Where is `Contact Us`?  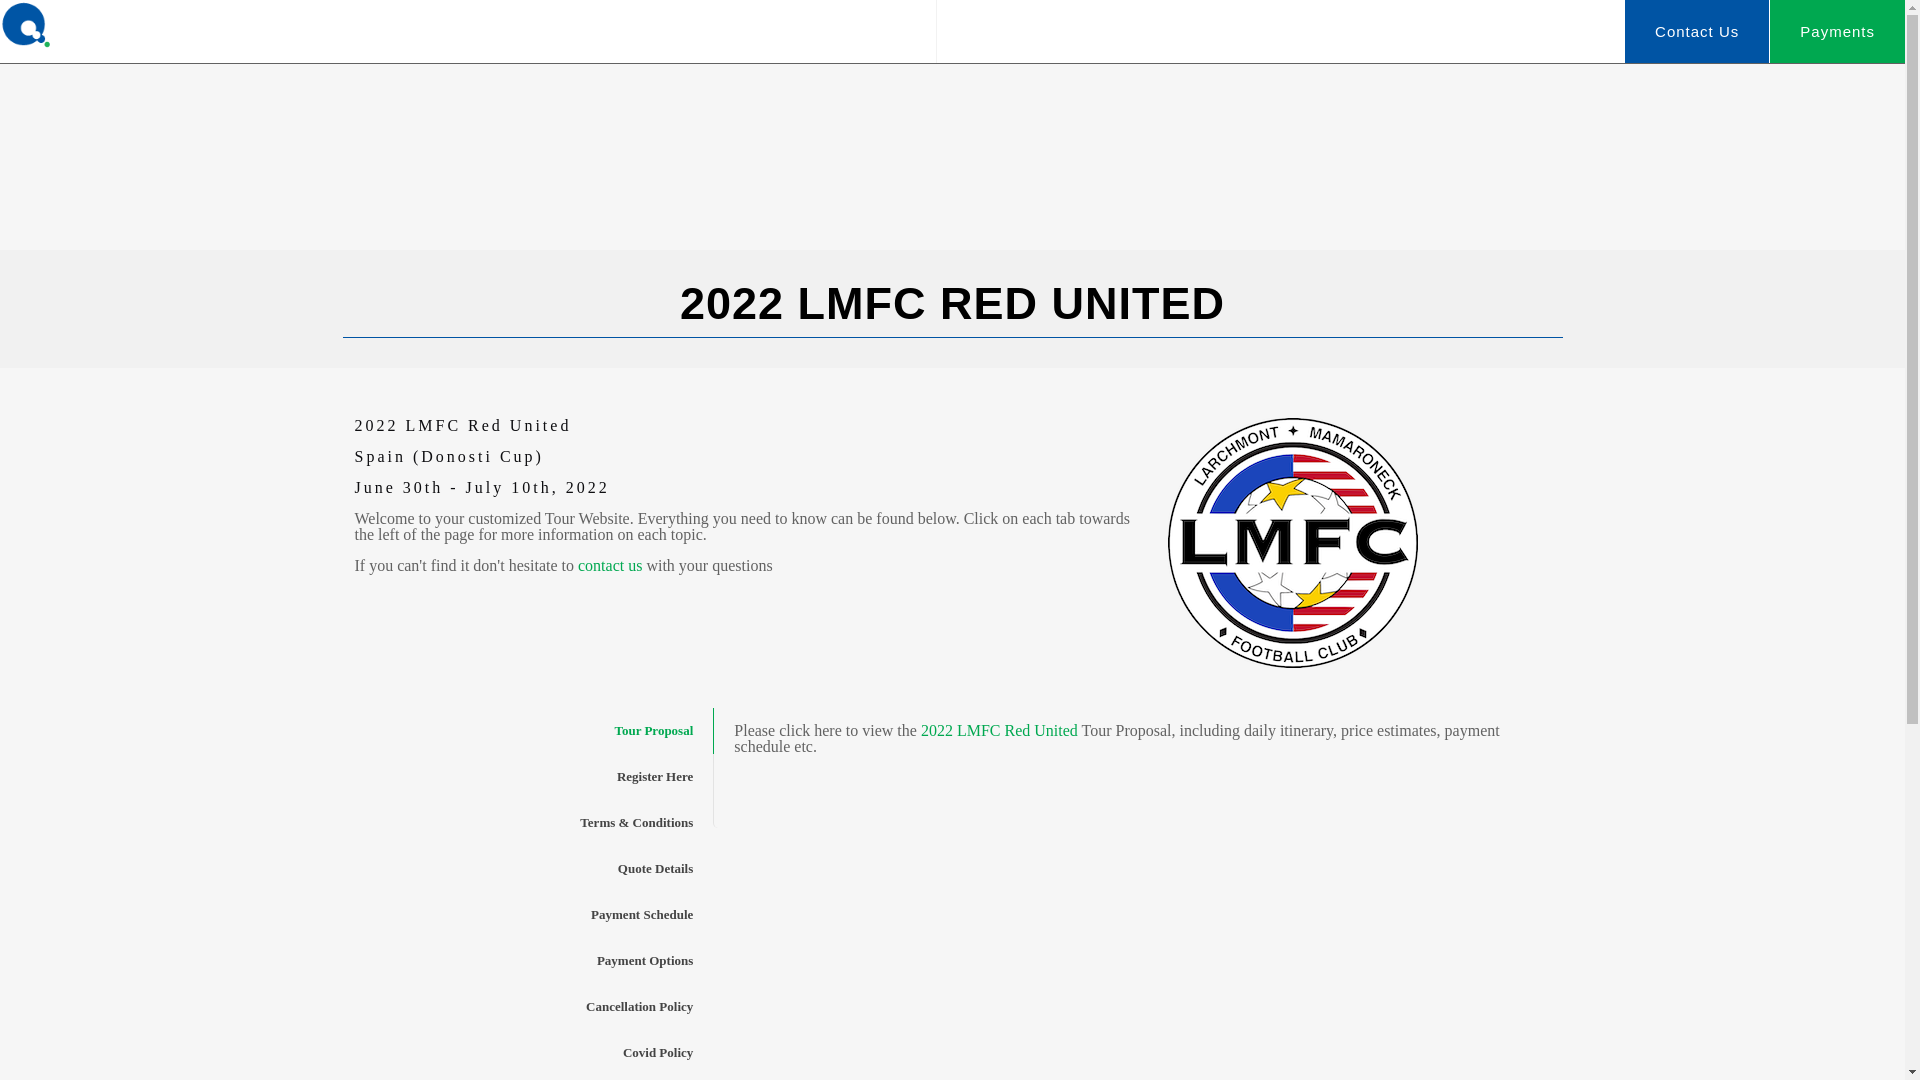
Contact Us is located at coordinates (1696, 31).